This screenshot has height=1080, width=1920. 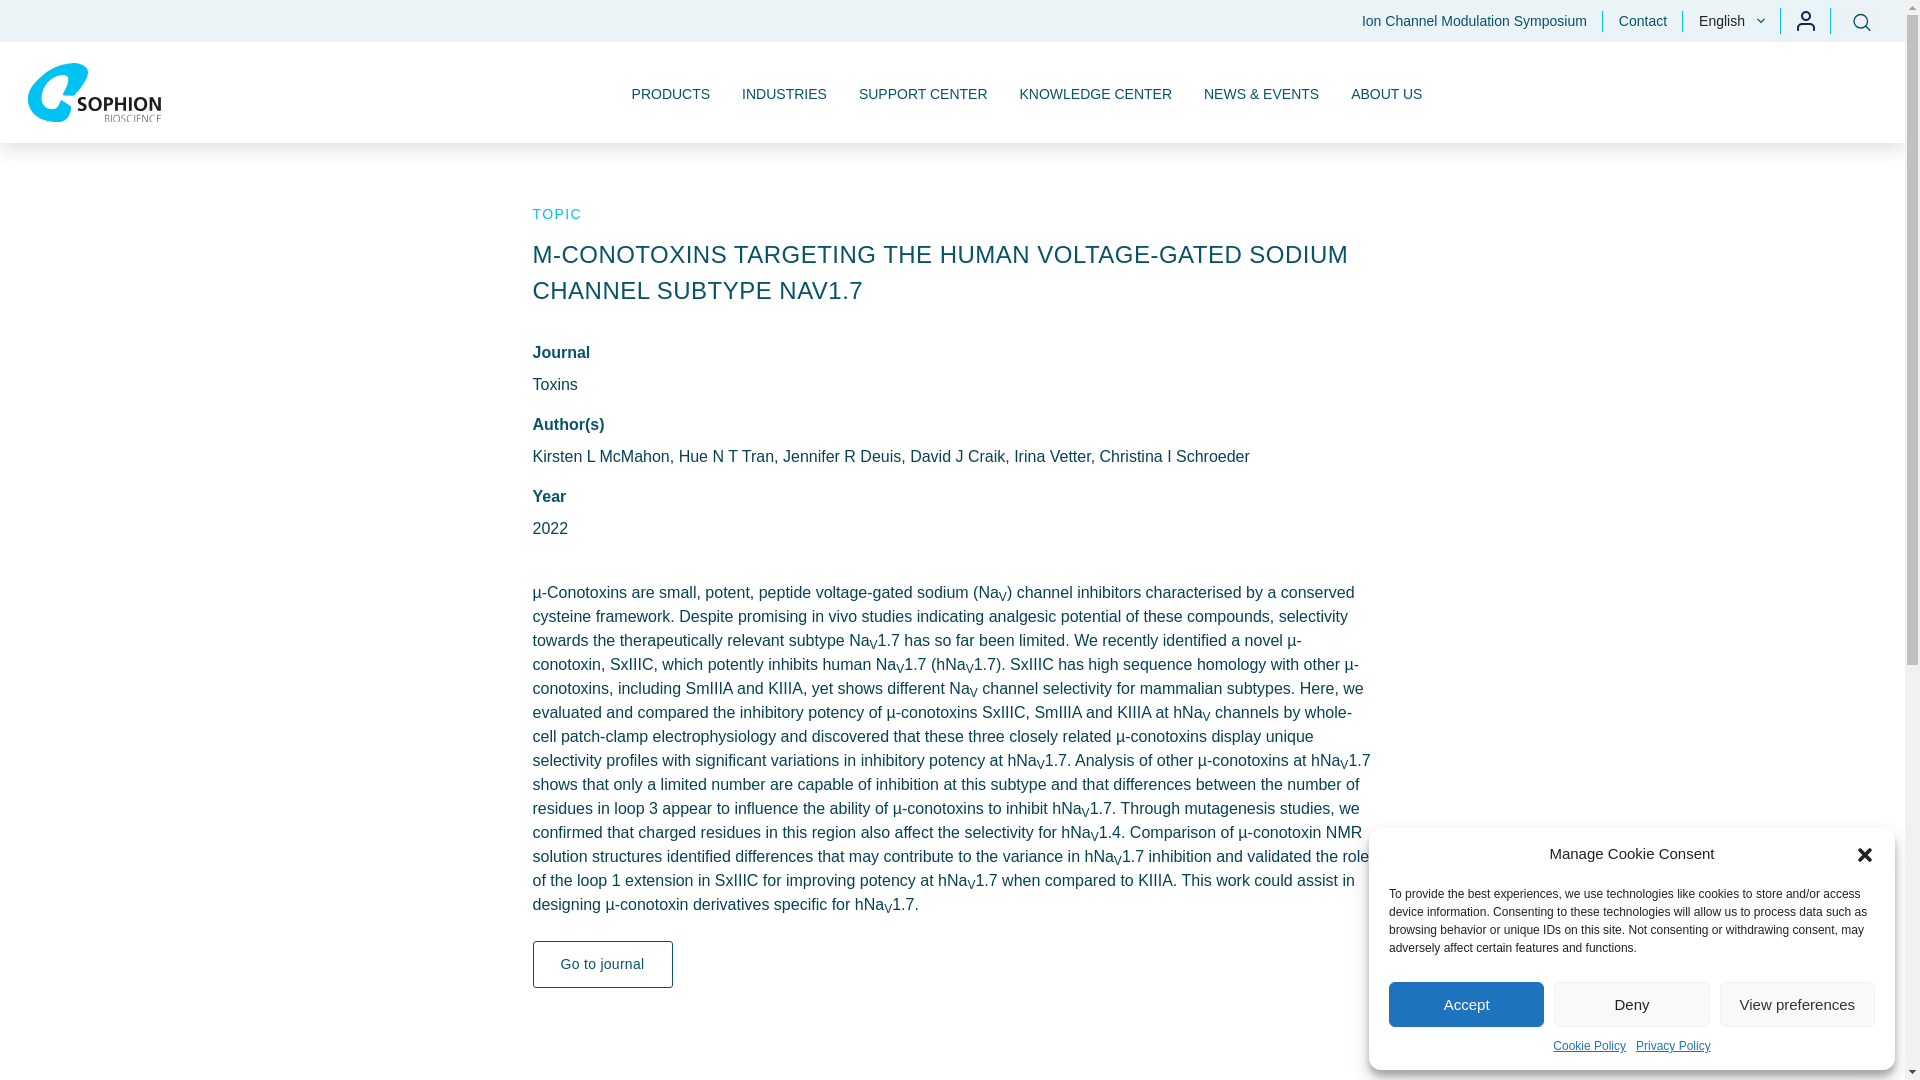 I want to click on Deny, so click(x=1630, y=1004).